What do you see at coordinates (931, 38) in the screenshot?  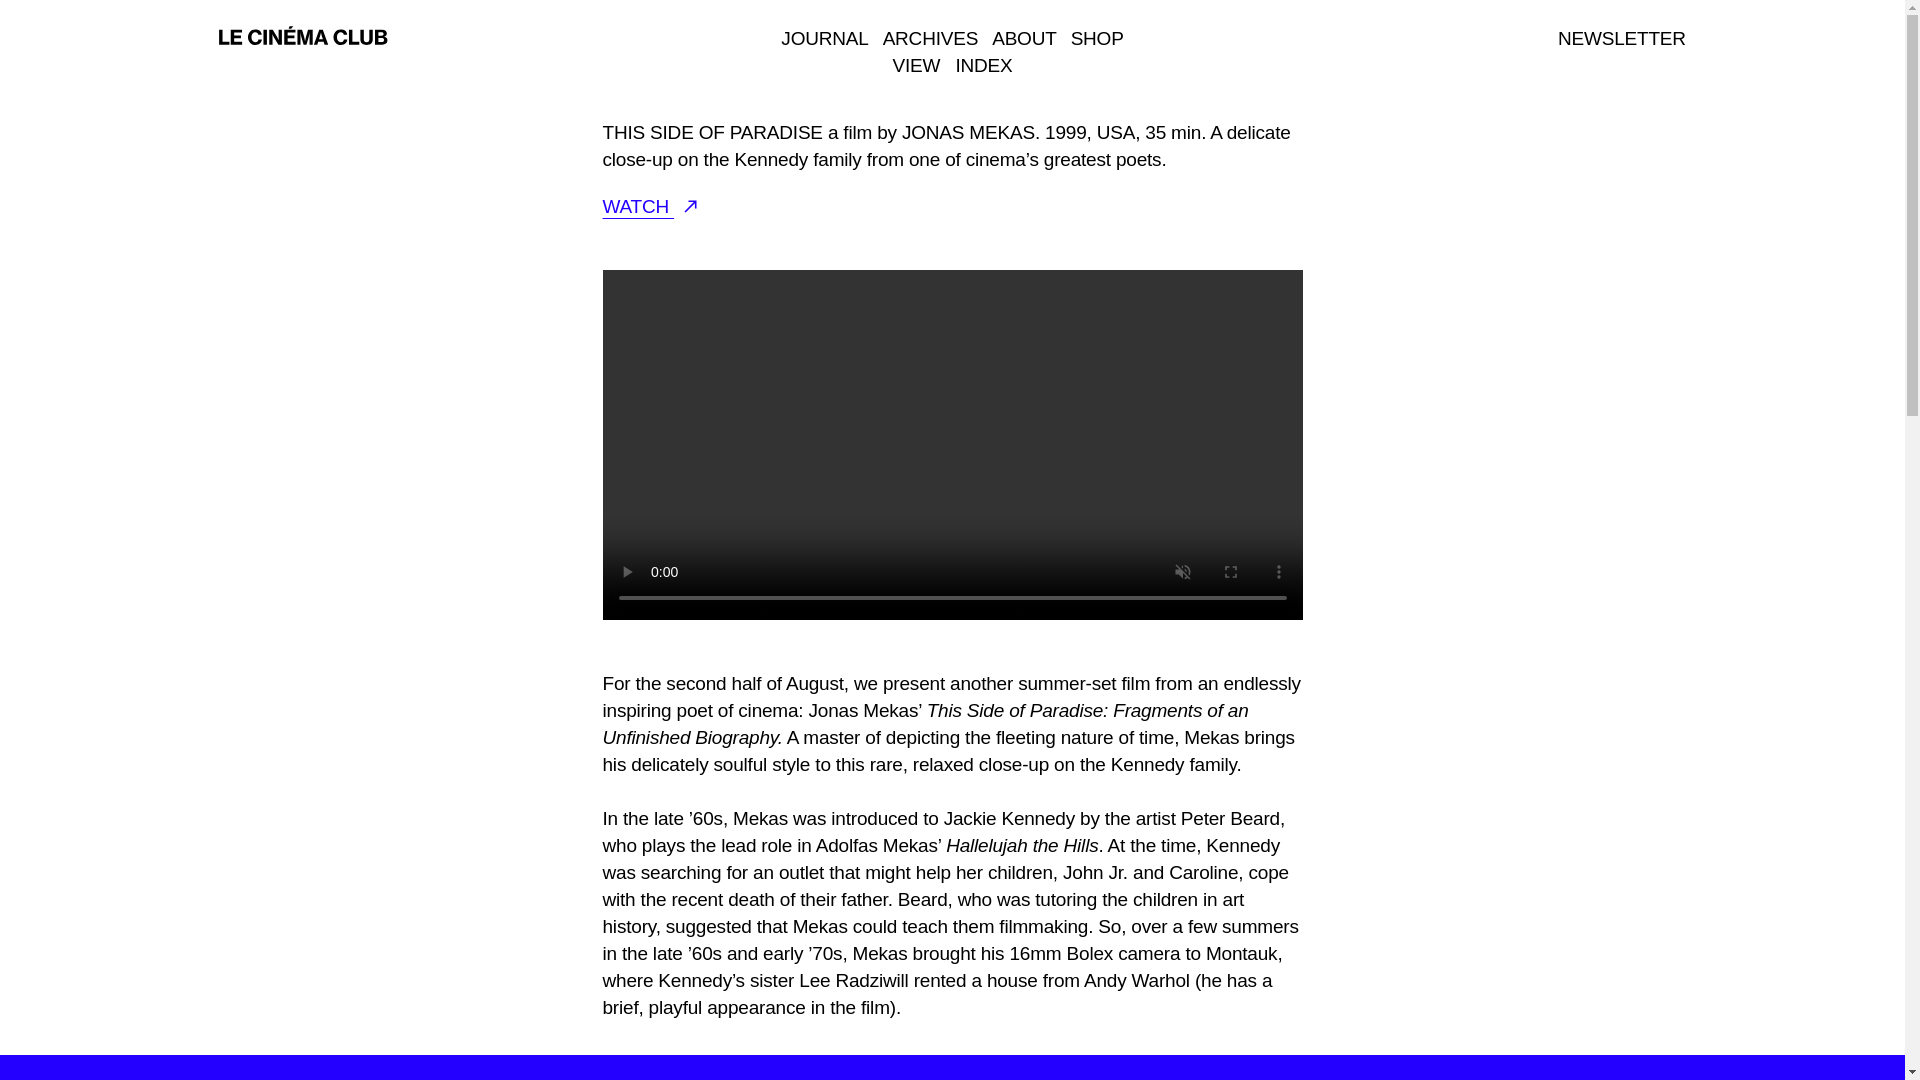 I see `ARCHIVES` at bounding box center [931, 38].